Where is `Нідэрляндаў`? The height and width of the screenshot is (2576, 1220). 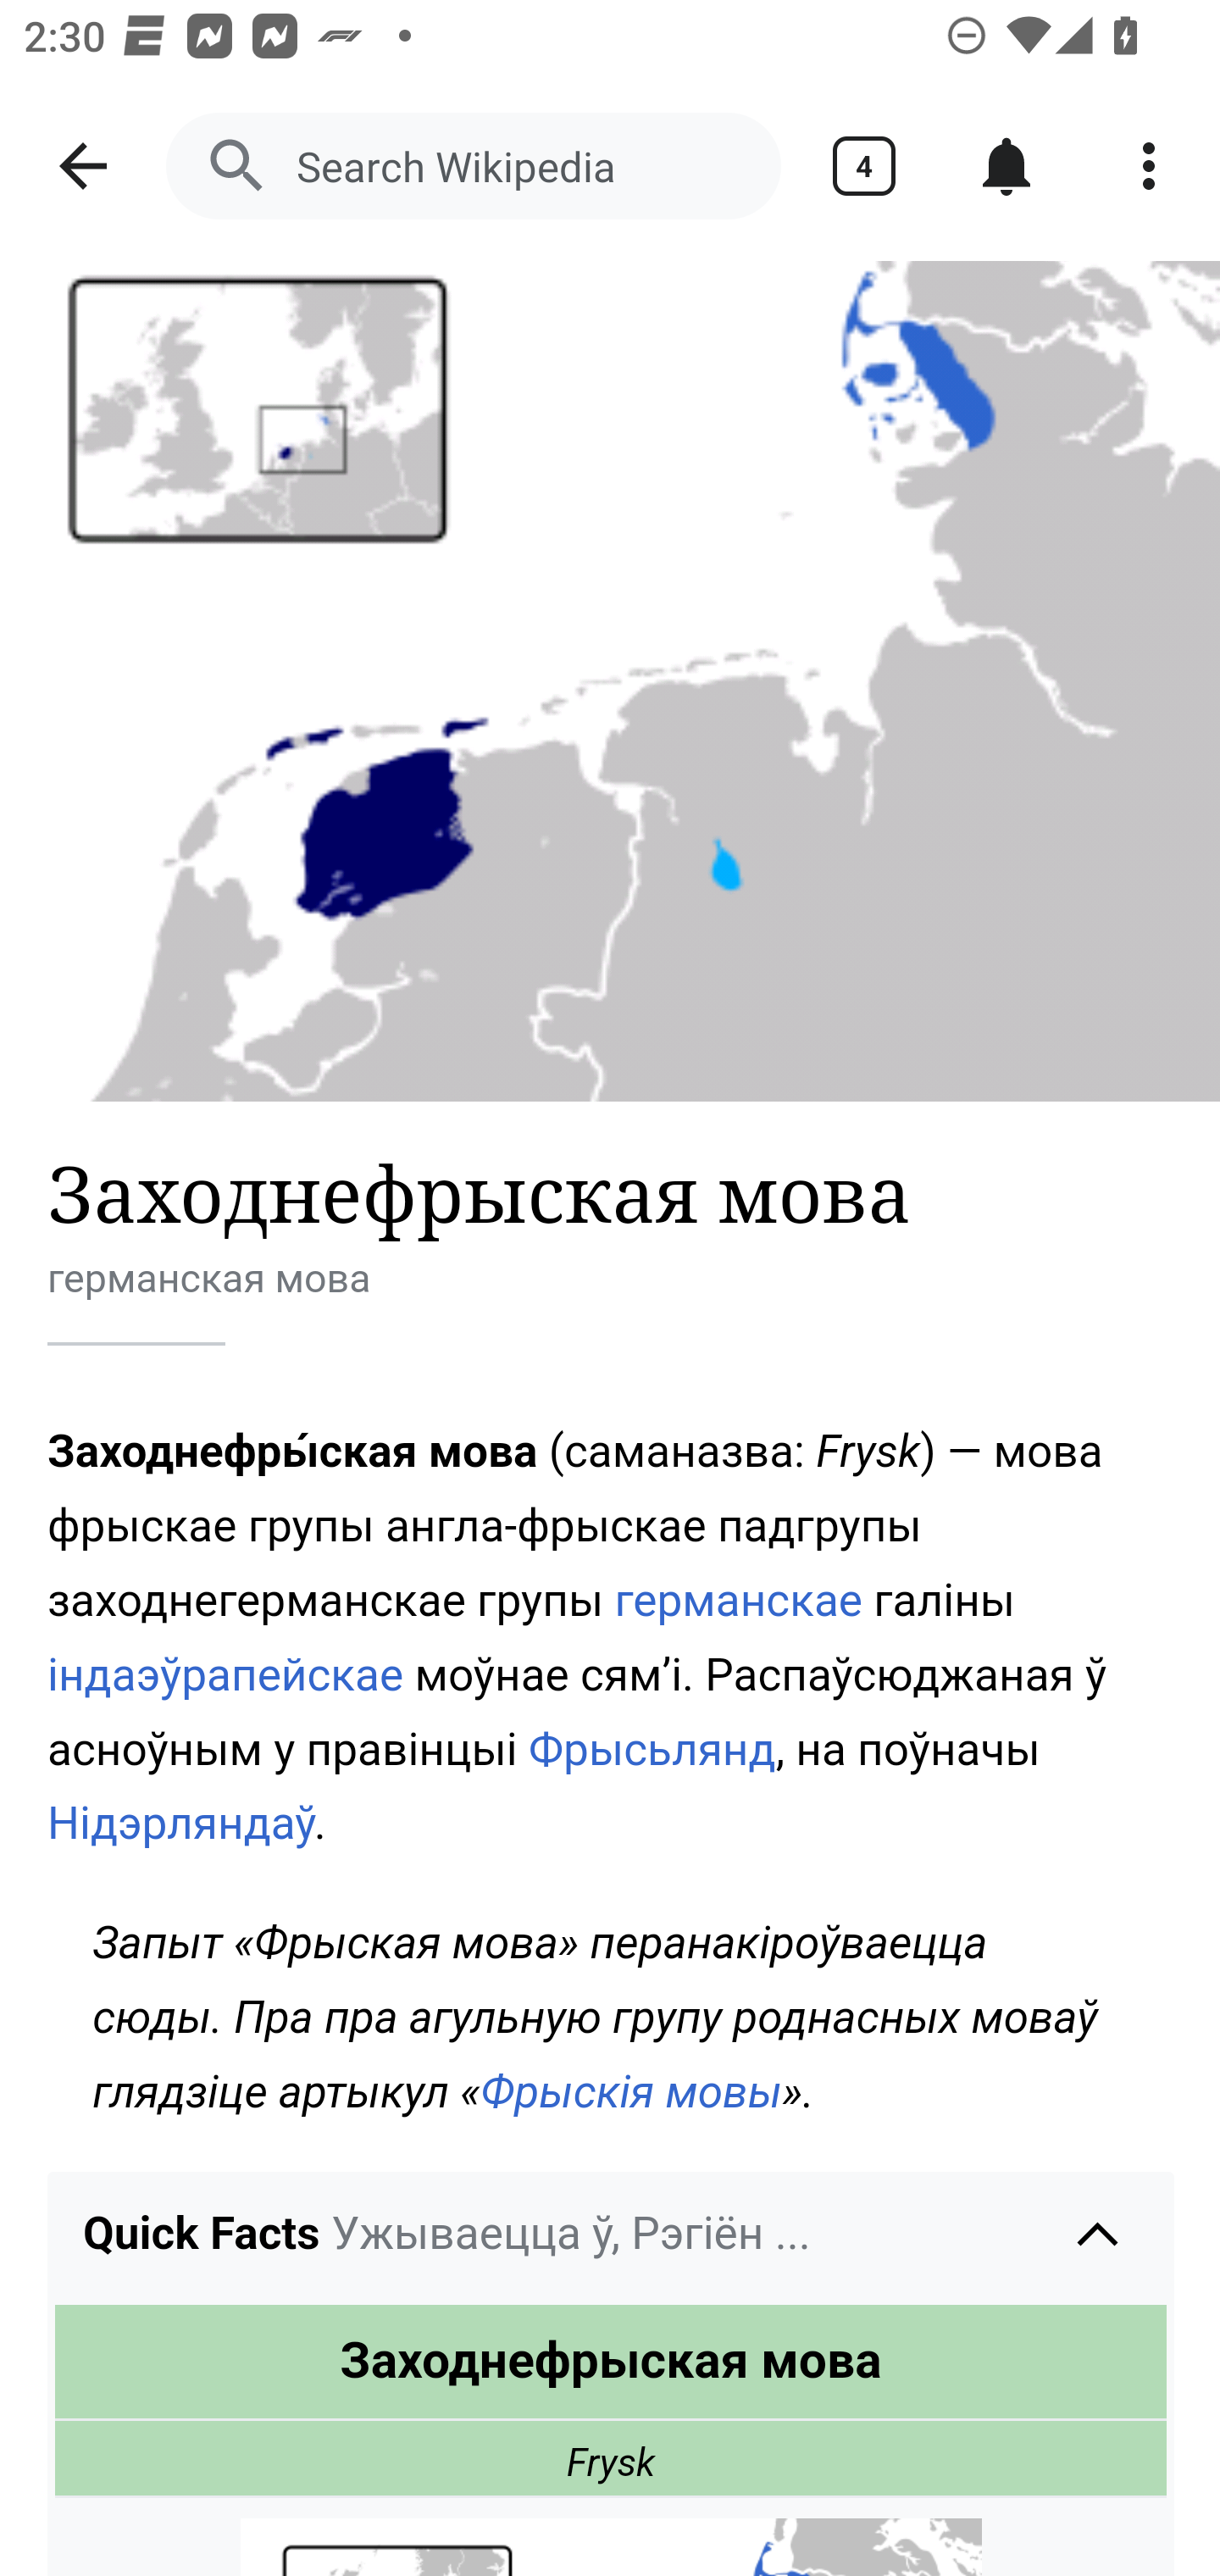
Нідэрляндаў is located at coordinates (182, 1824).